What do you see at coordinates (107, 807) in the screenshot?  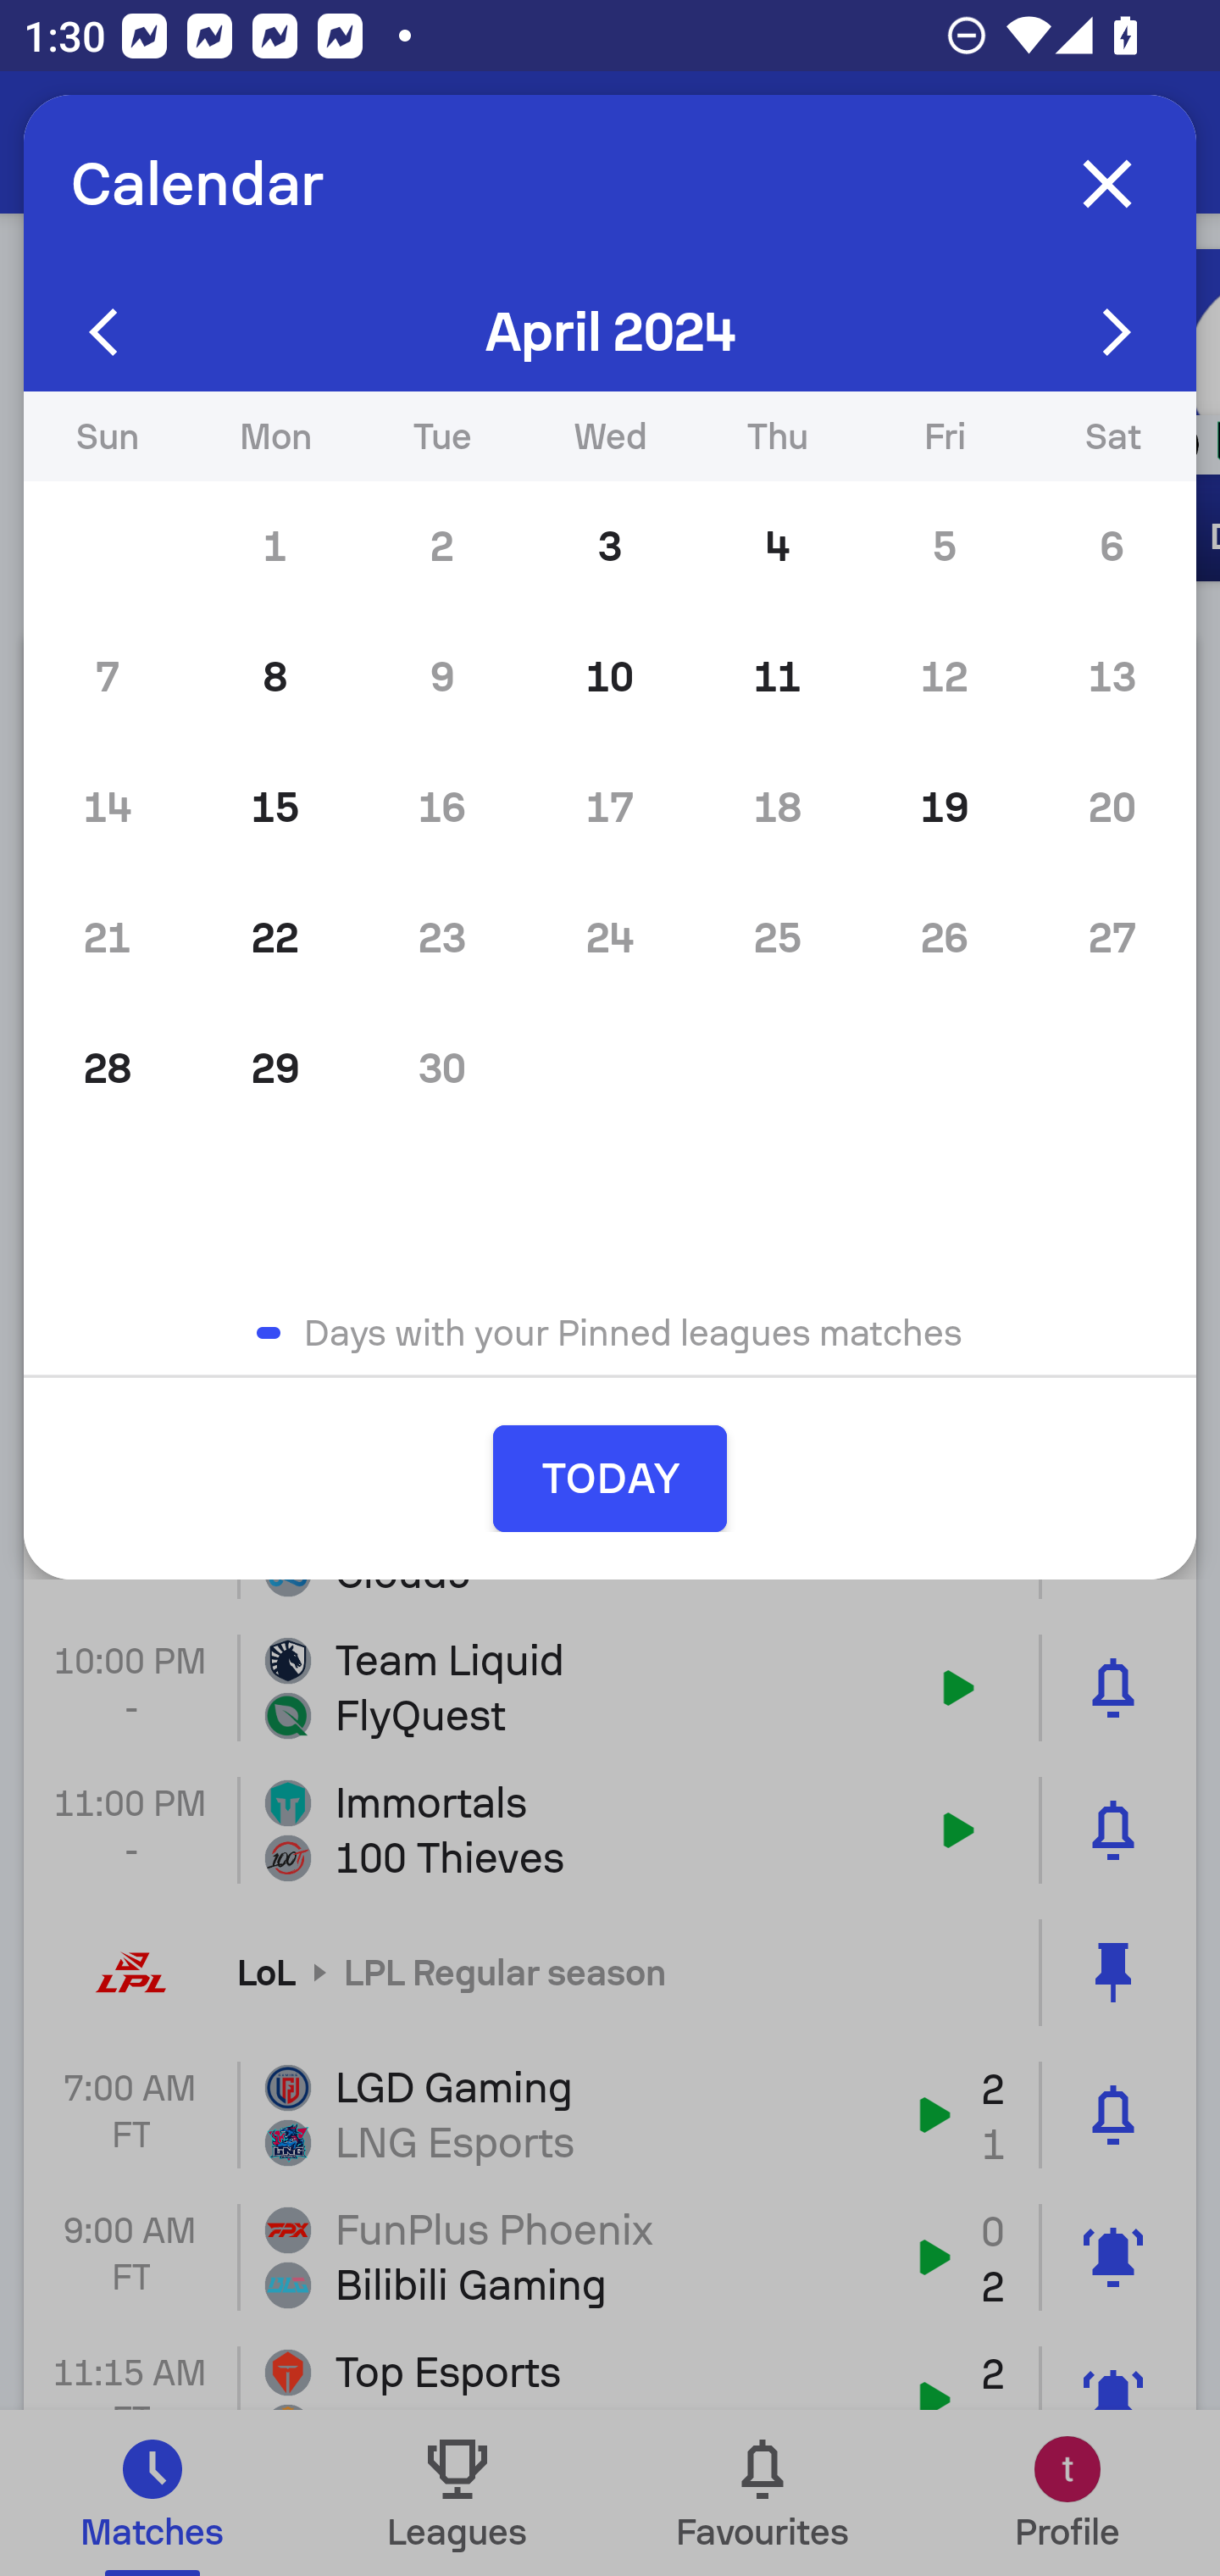 I see `14` at bounding box center [107, 807].